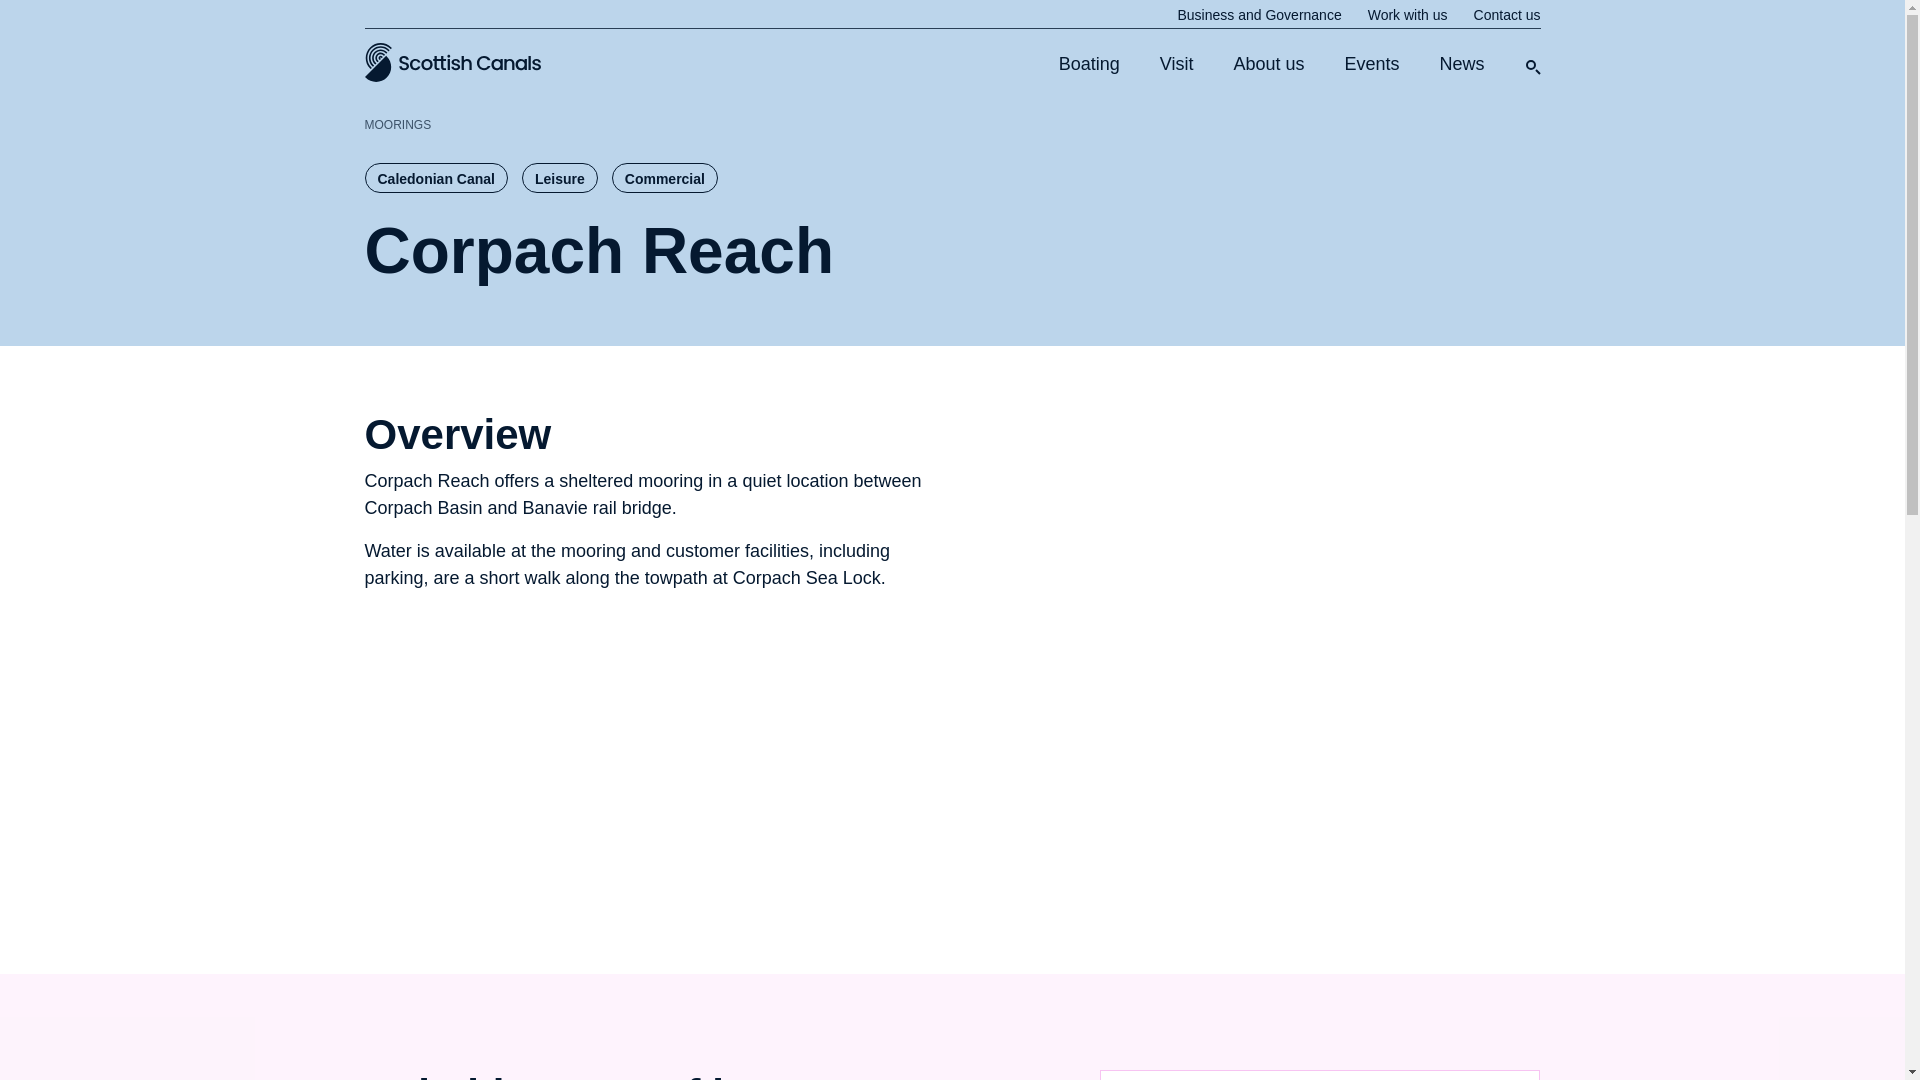 This screenshot has width=1920, height=1080. Describe the element at coordinates (1089, 63) in the screenshot. I see `Boating` at that location.